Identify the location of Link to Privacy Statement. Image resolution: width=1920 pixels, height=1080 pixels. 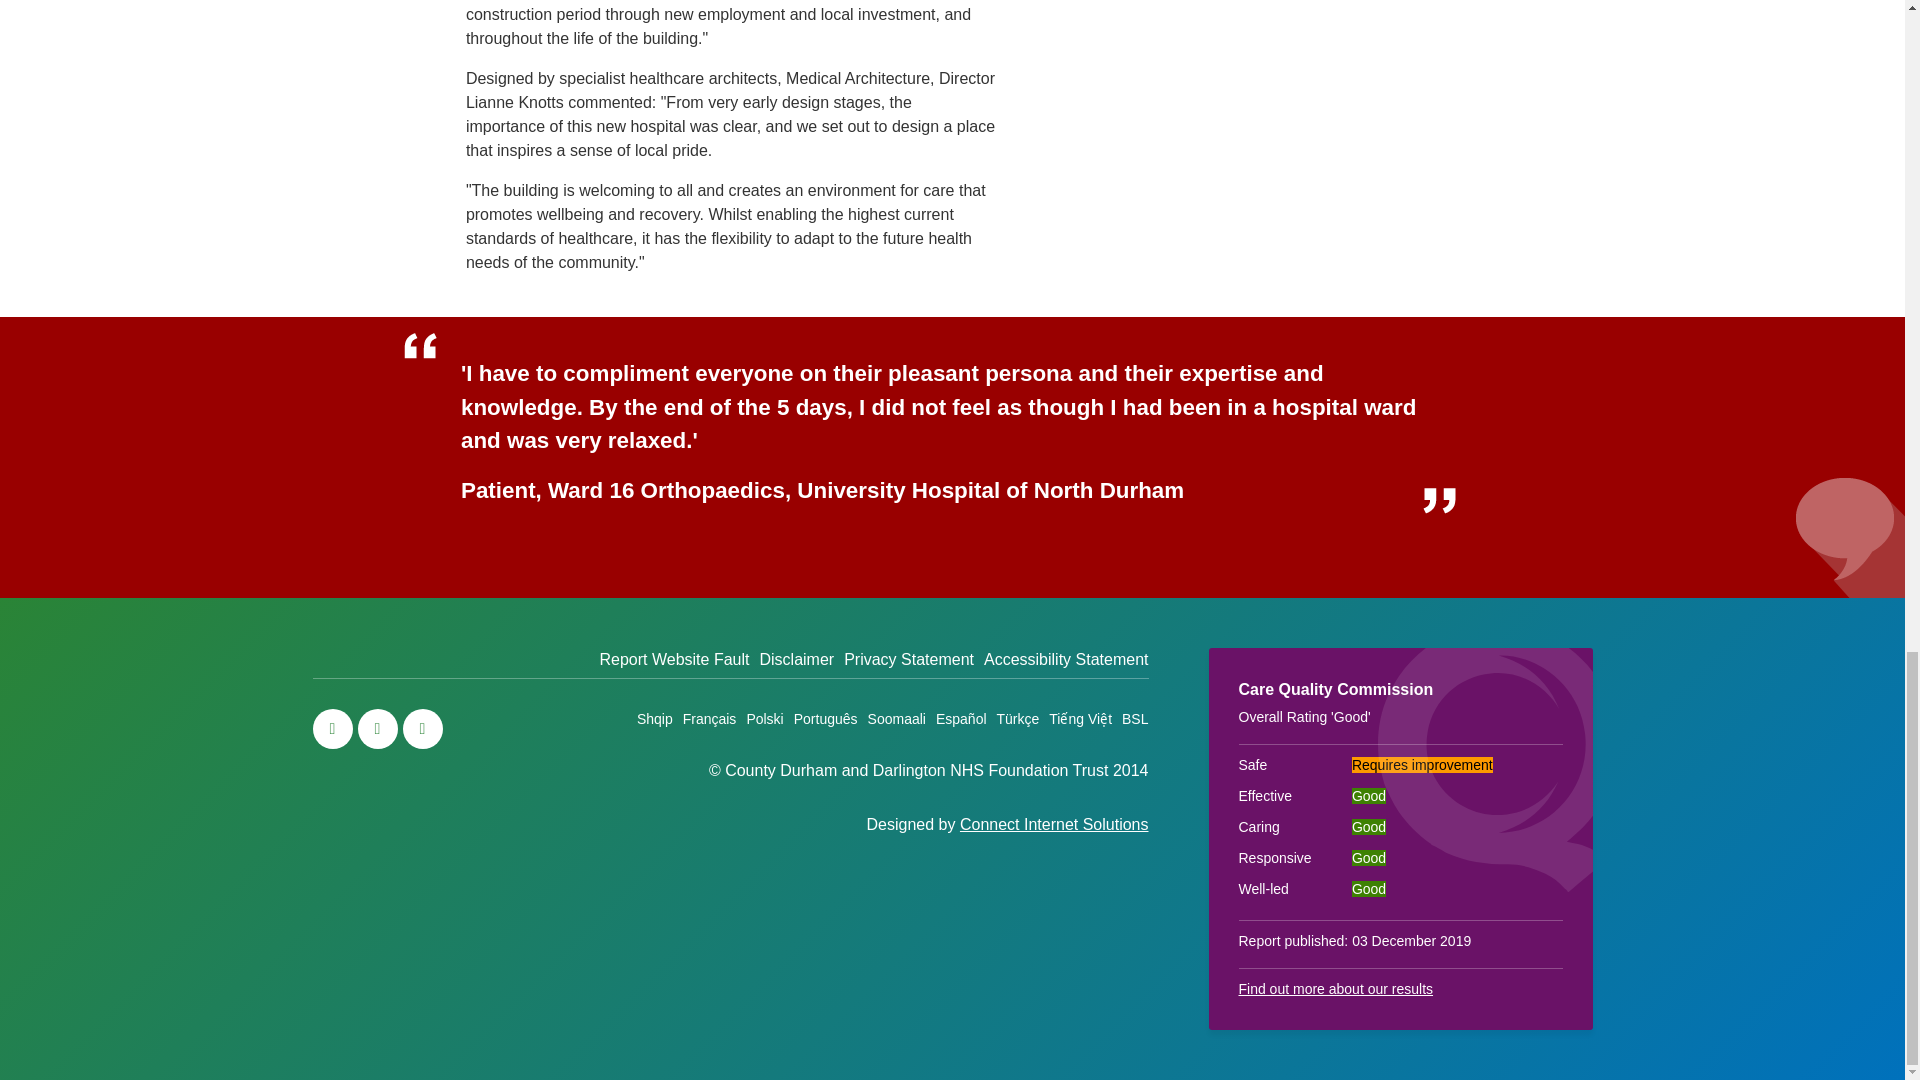
(908, 660).